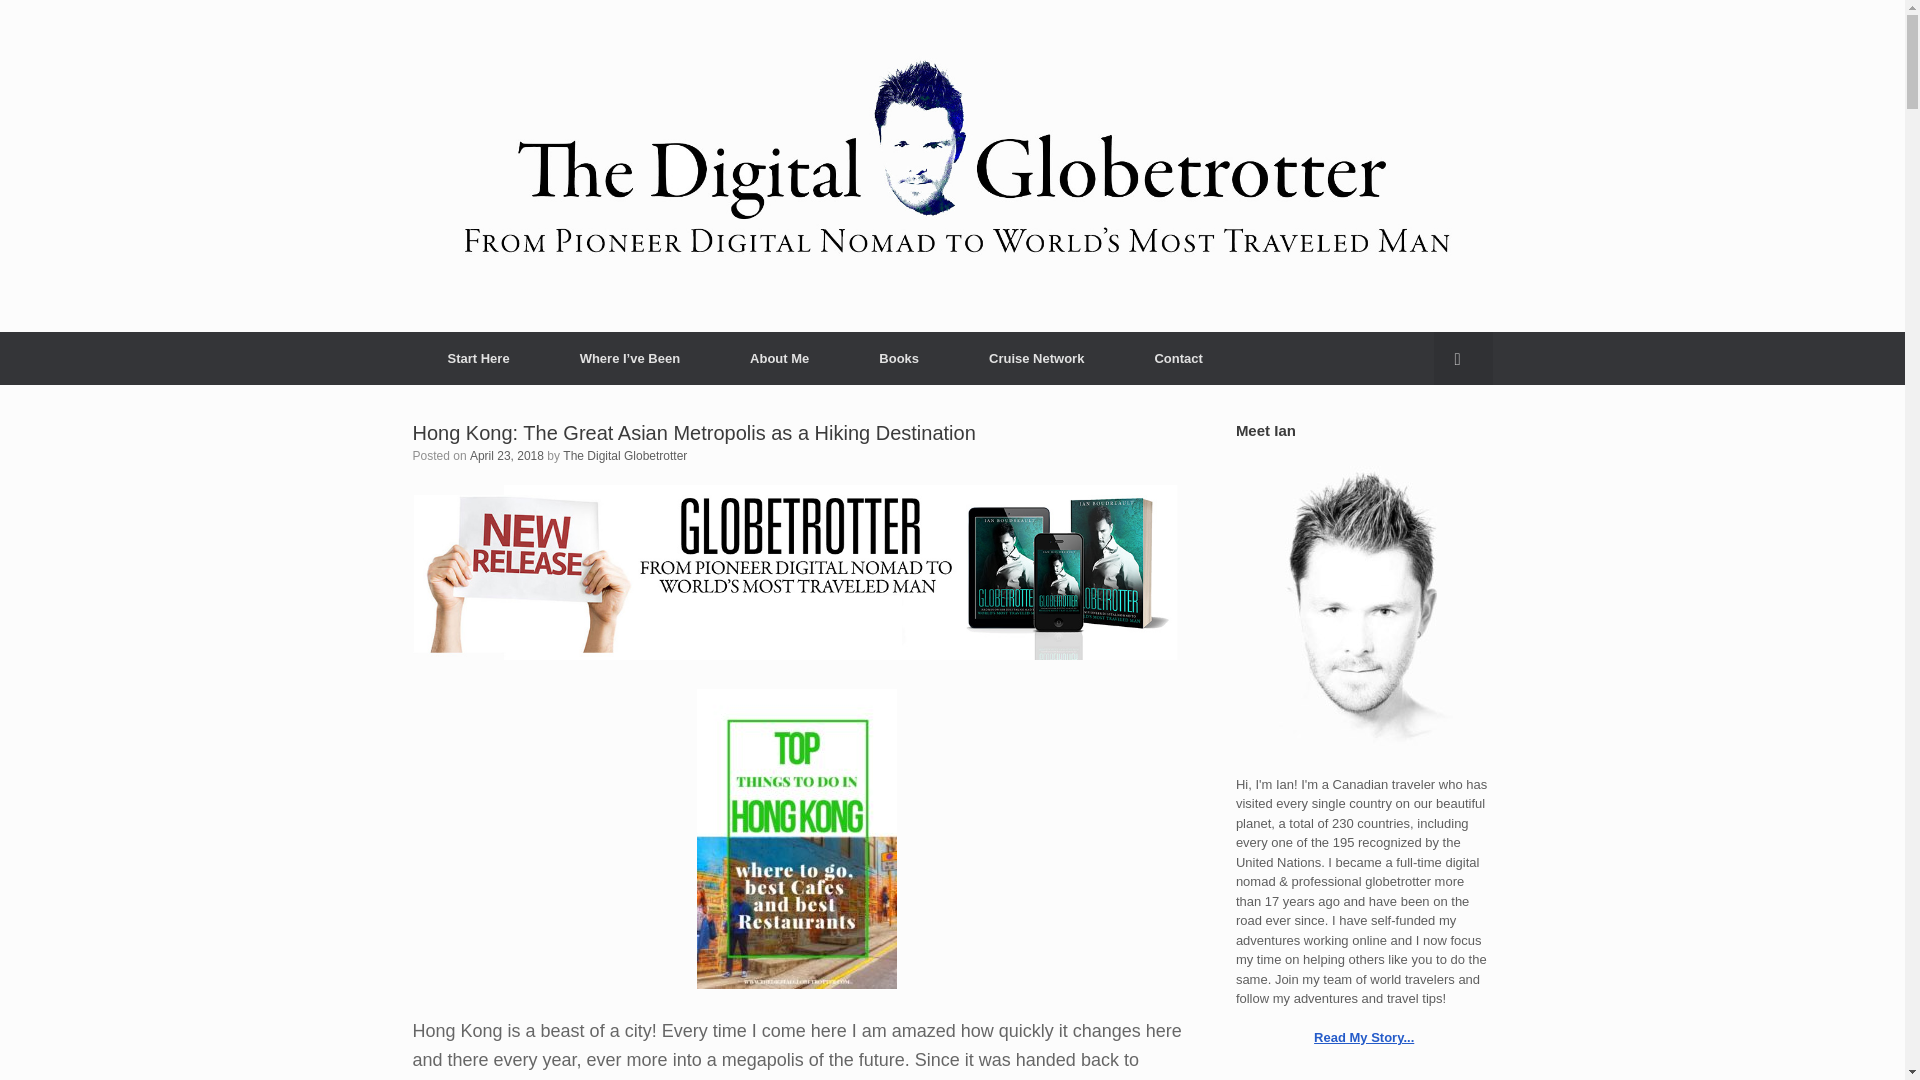 The image size is (1920, 1080). Describe the element at coordinates (624, 456) in the screenshot. I see `View all posts by The Digital Globetrotter` at that location.